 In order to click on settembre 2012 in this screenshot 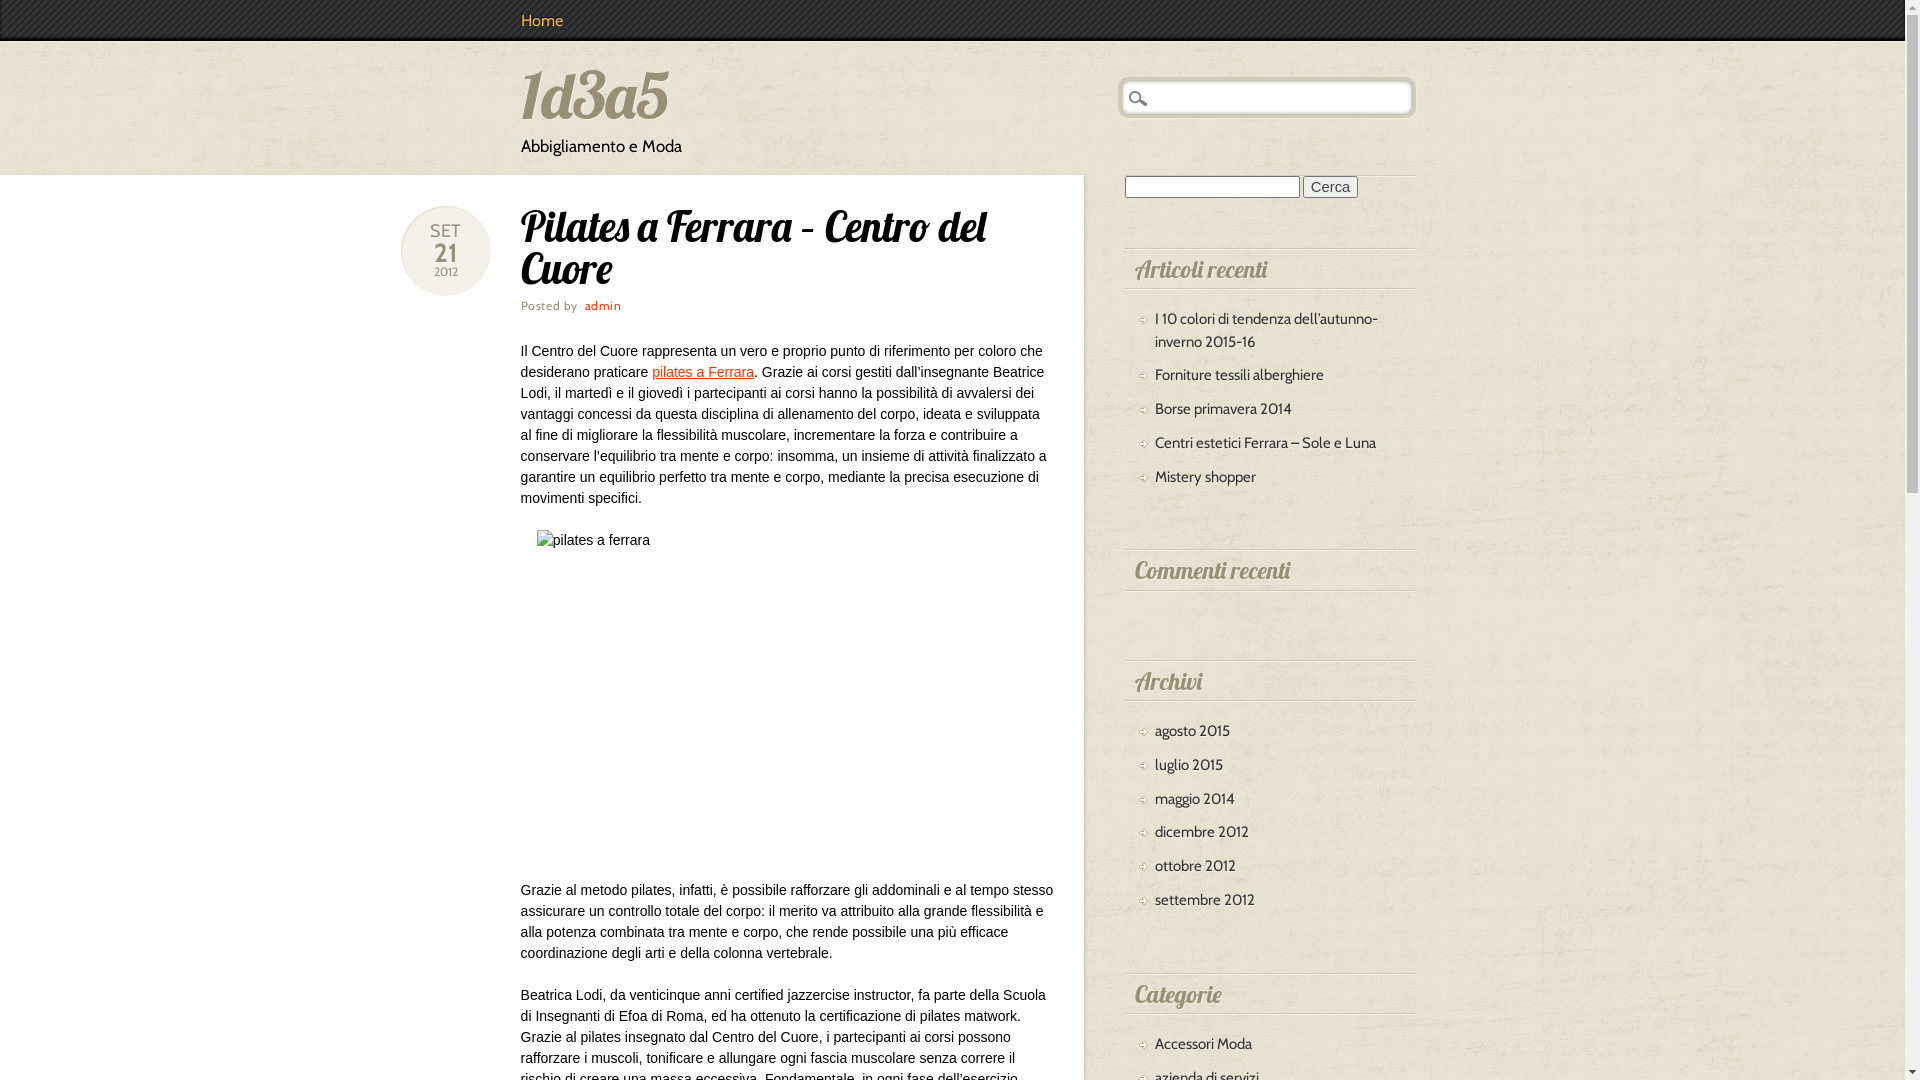, I will do `click(1205, 900)`.